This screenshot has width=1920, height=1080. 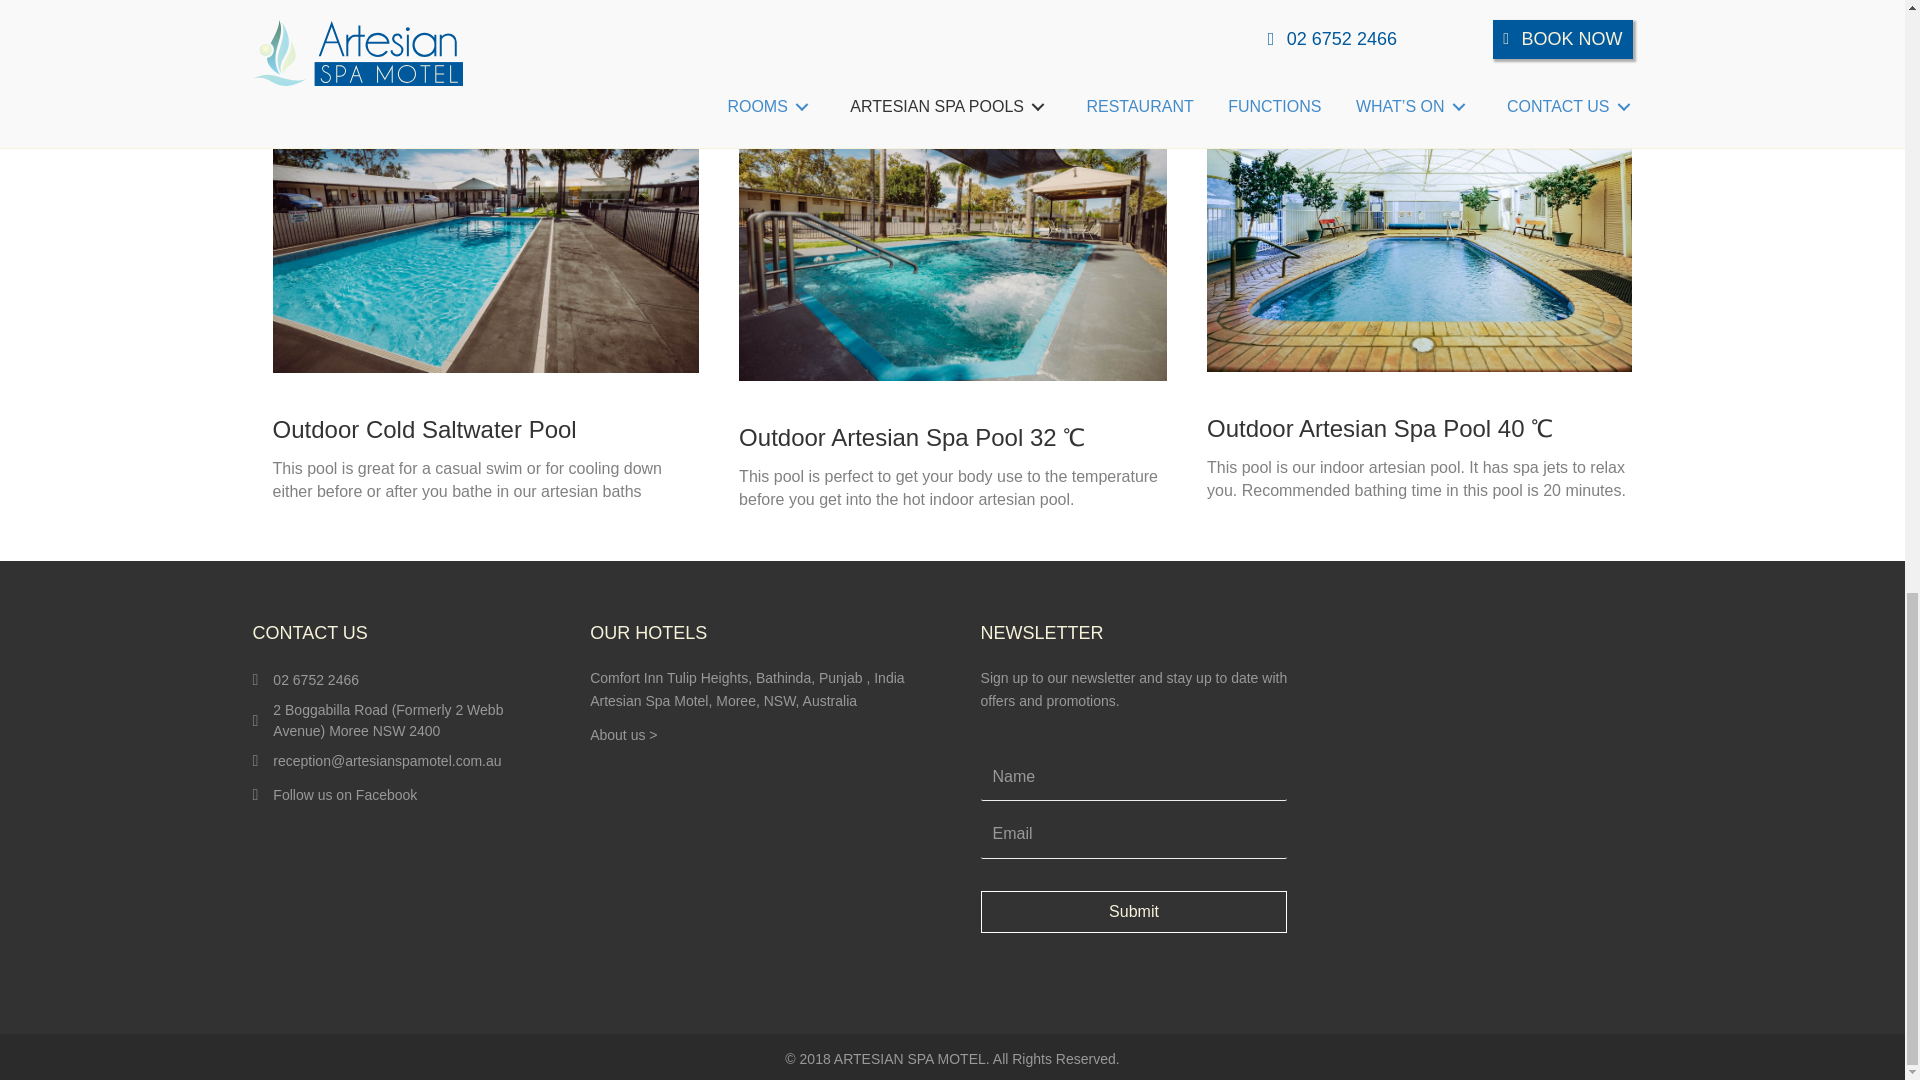 I want to click on Indoor Pool1, so click(x=1420, y=230).